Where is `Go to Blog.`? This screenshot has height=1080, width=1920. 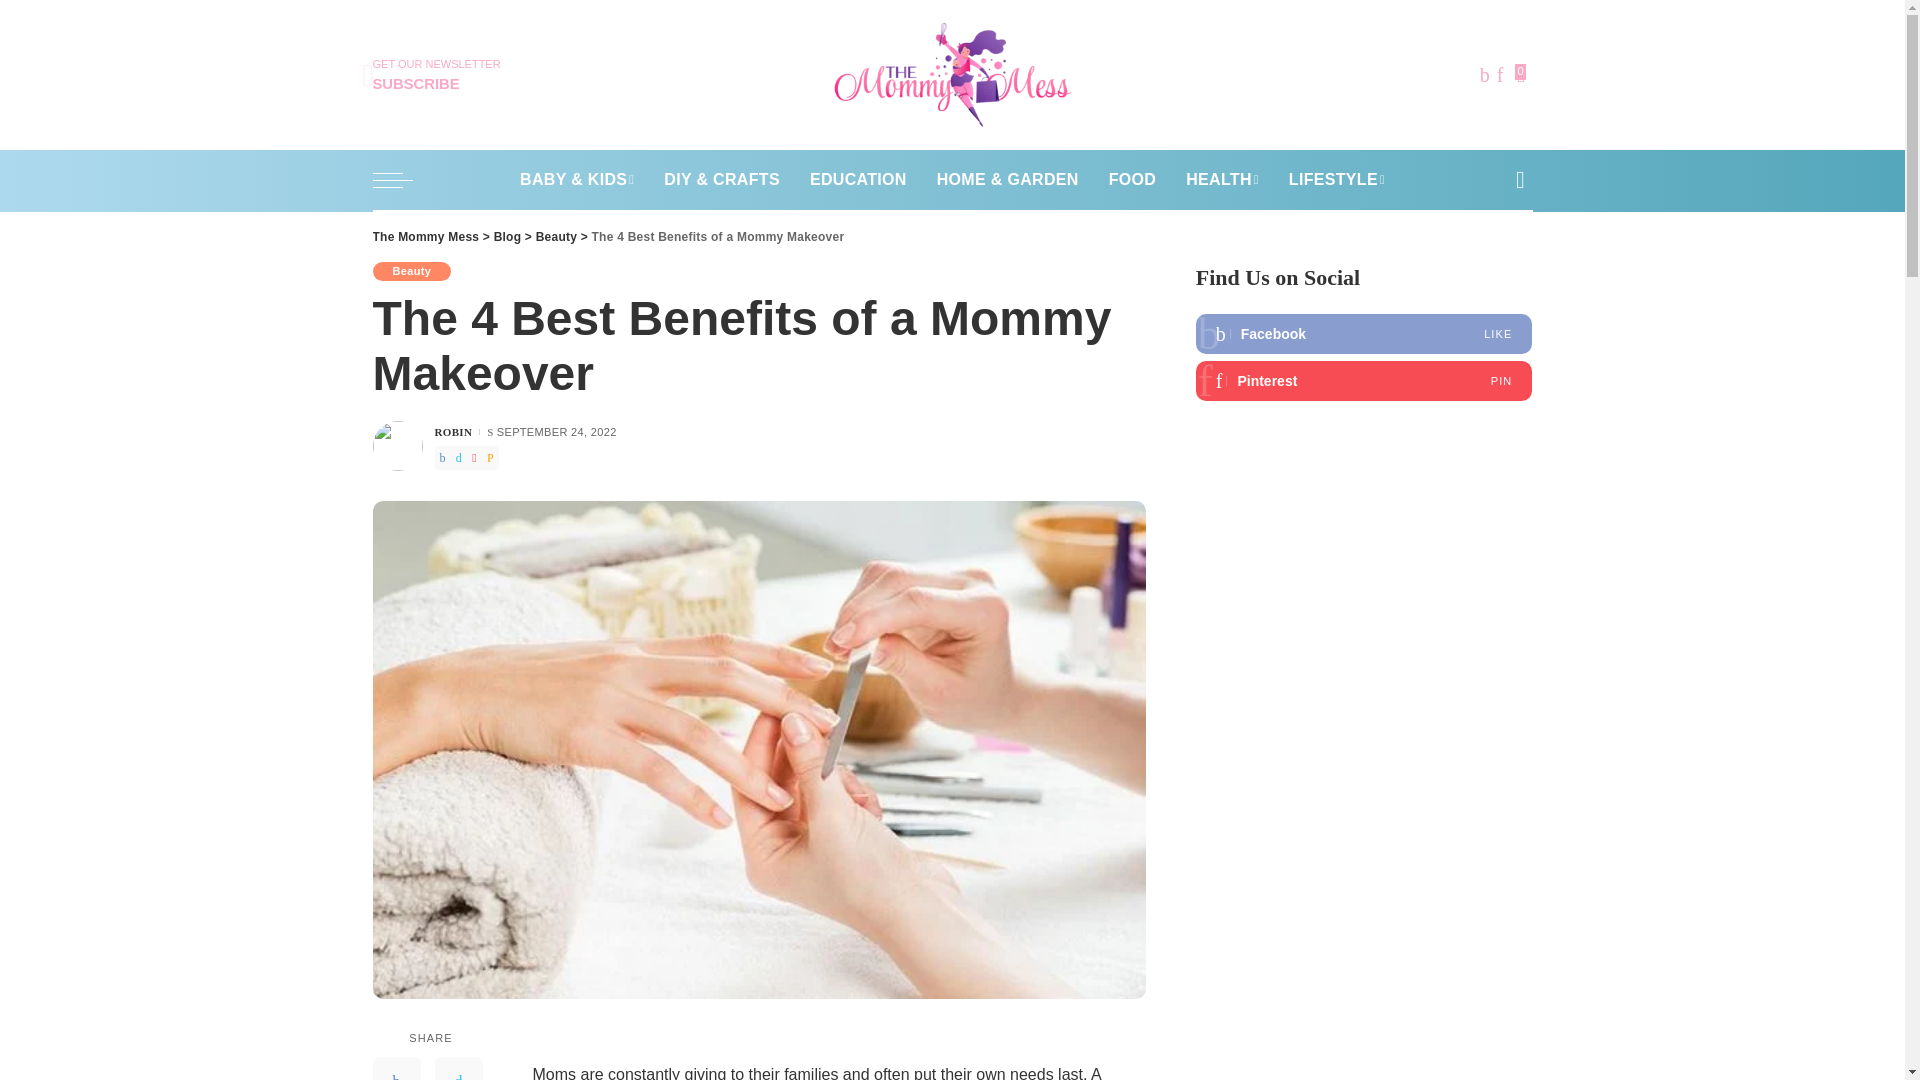 Go to Blog. is located at coordinates (508, 237).